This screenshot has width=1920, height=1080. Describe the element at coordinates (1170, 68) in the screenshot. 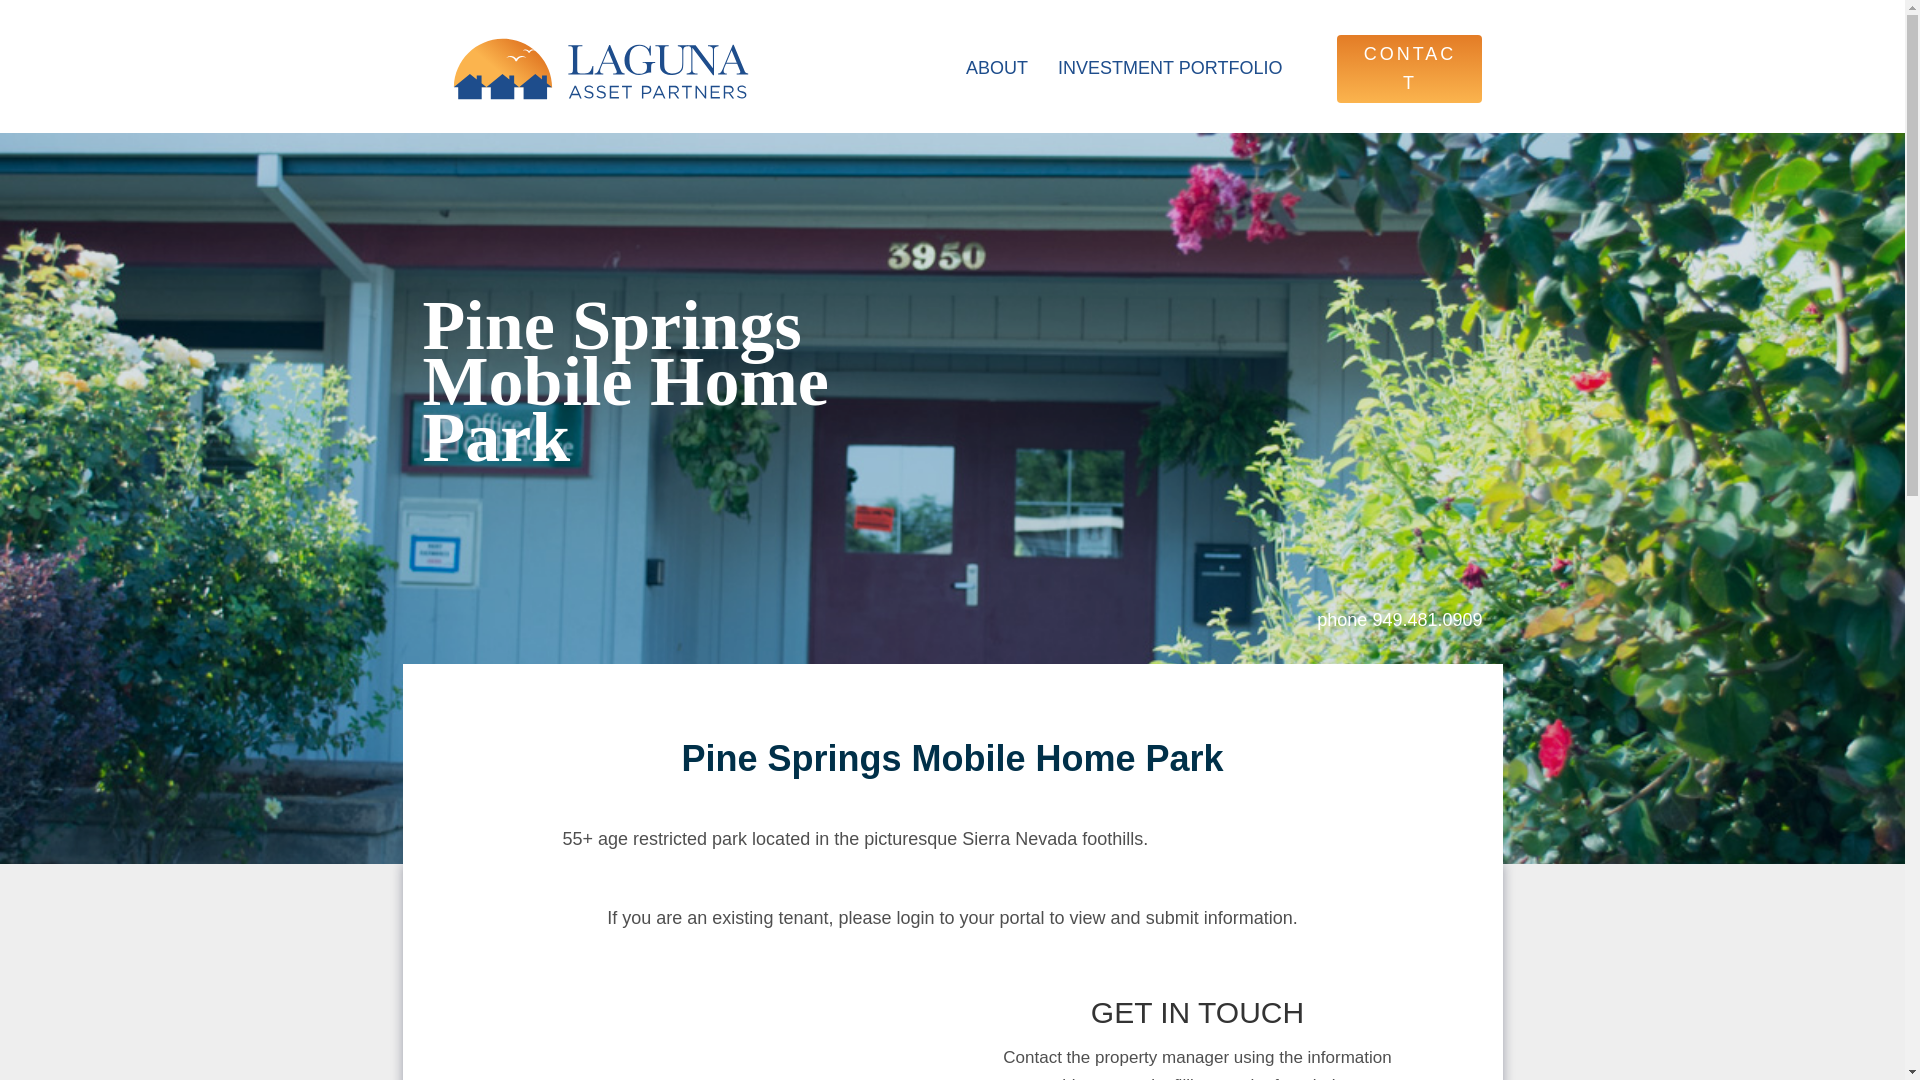

I see `INVESTMENT PORTFOLIO` at that location.